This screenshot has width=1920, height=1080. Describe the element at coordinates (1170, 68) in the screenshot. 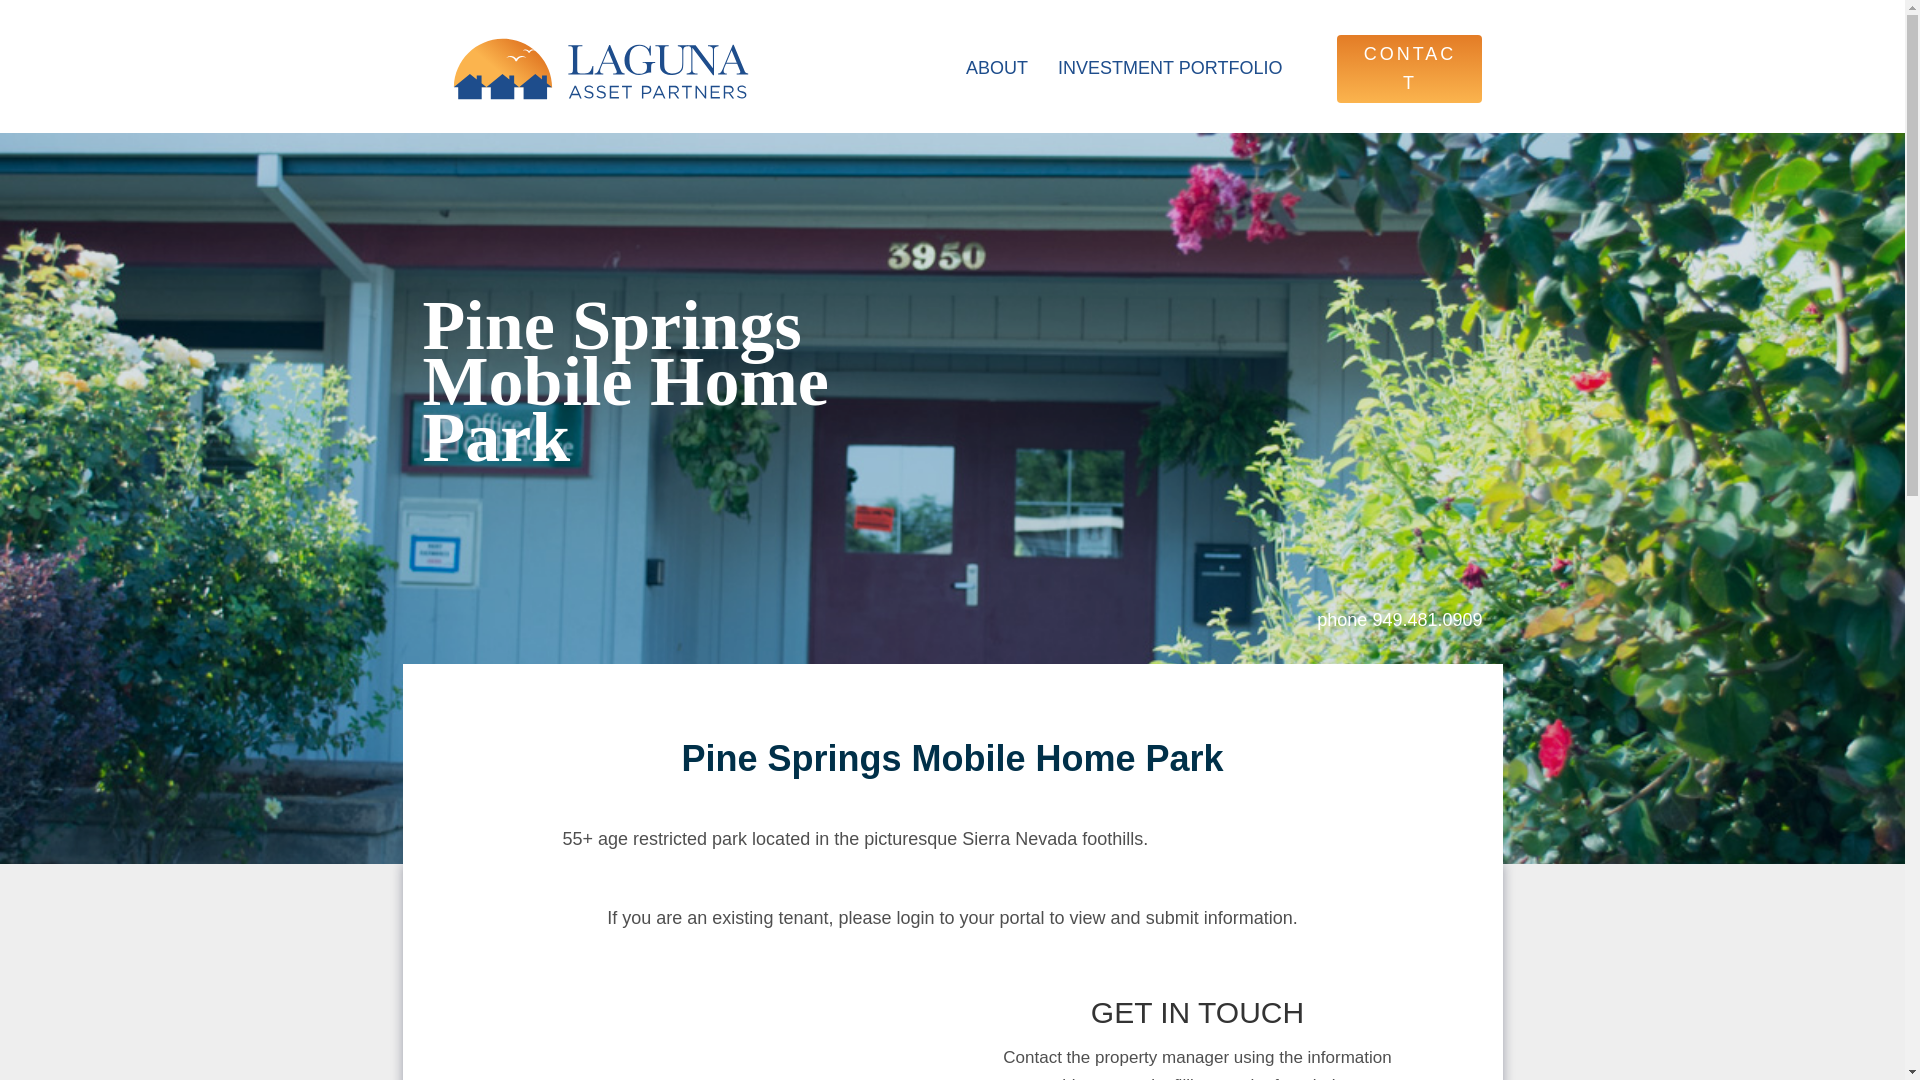

I see `INVESTMENT PORTFOLIO` at that location.